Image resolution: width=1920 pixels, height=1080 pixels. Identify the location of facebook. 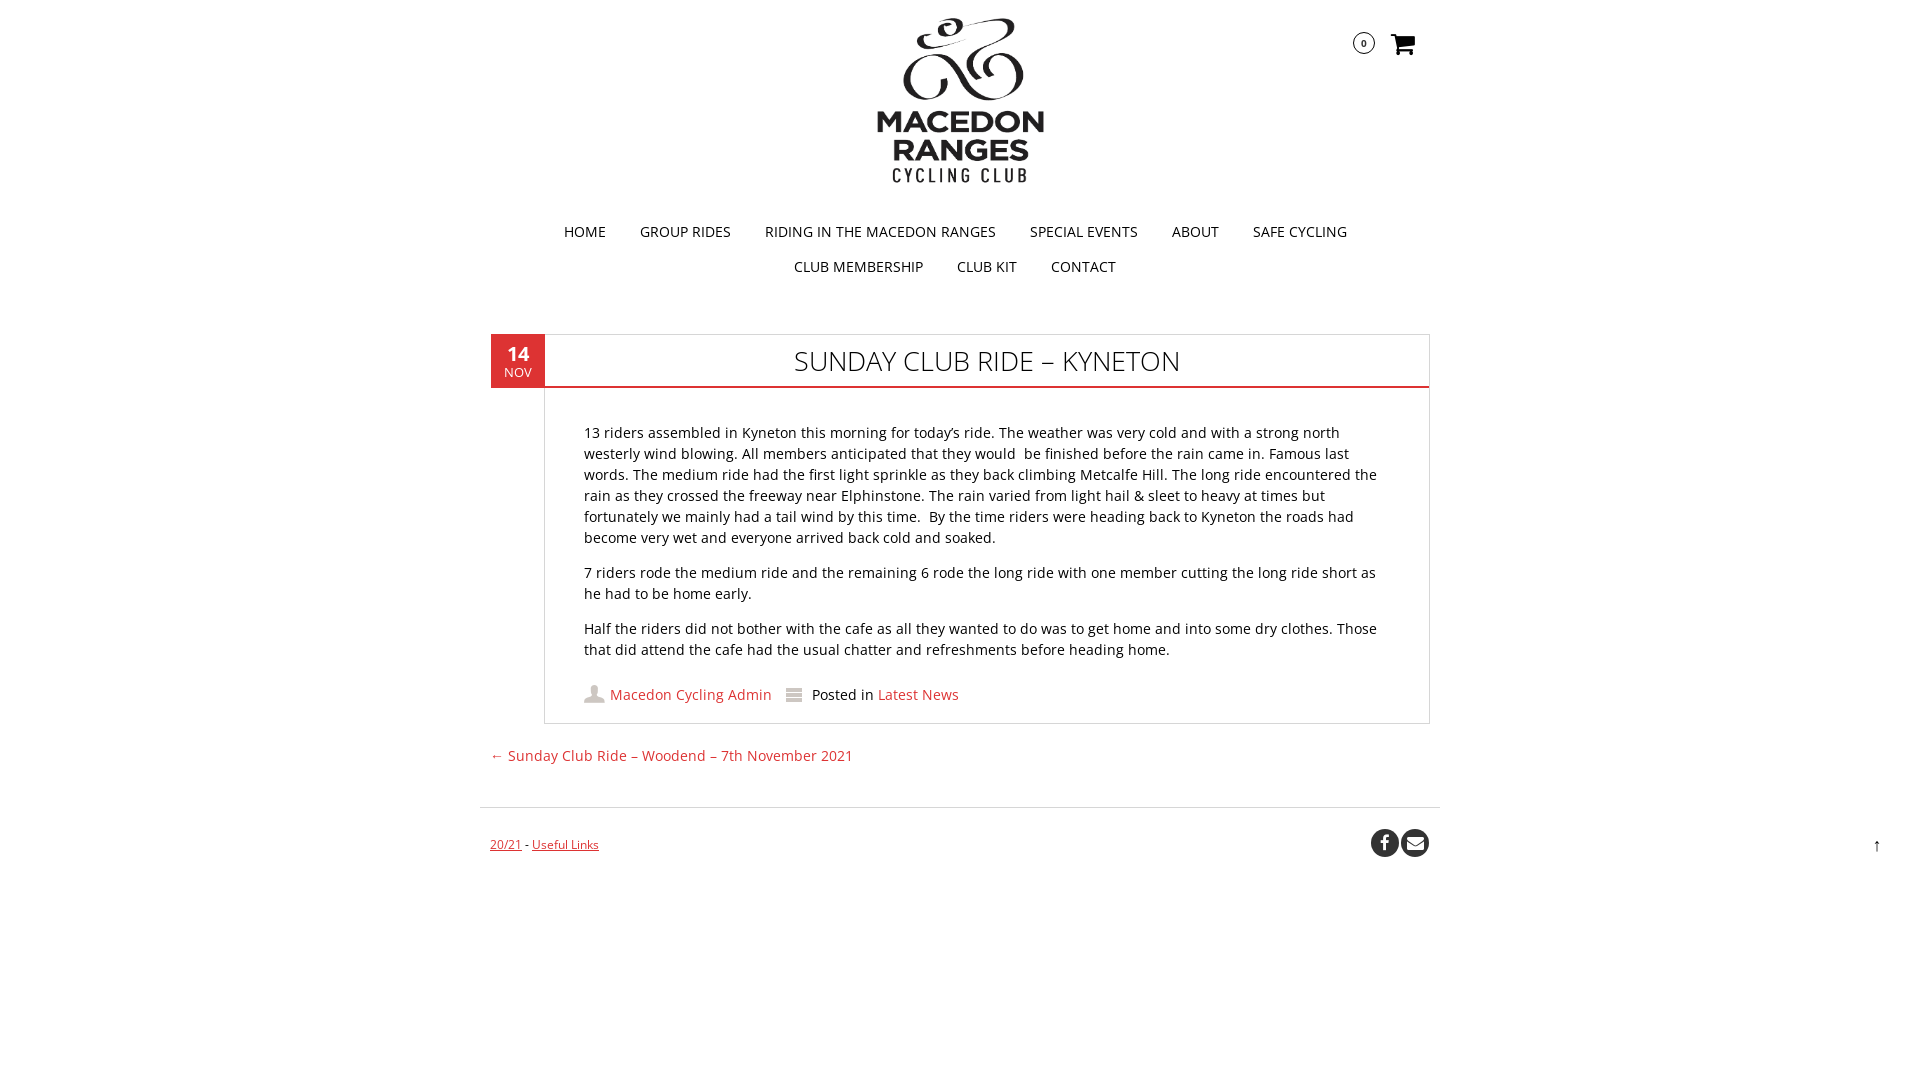
(1385, 843).